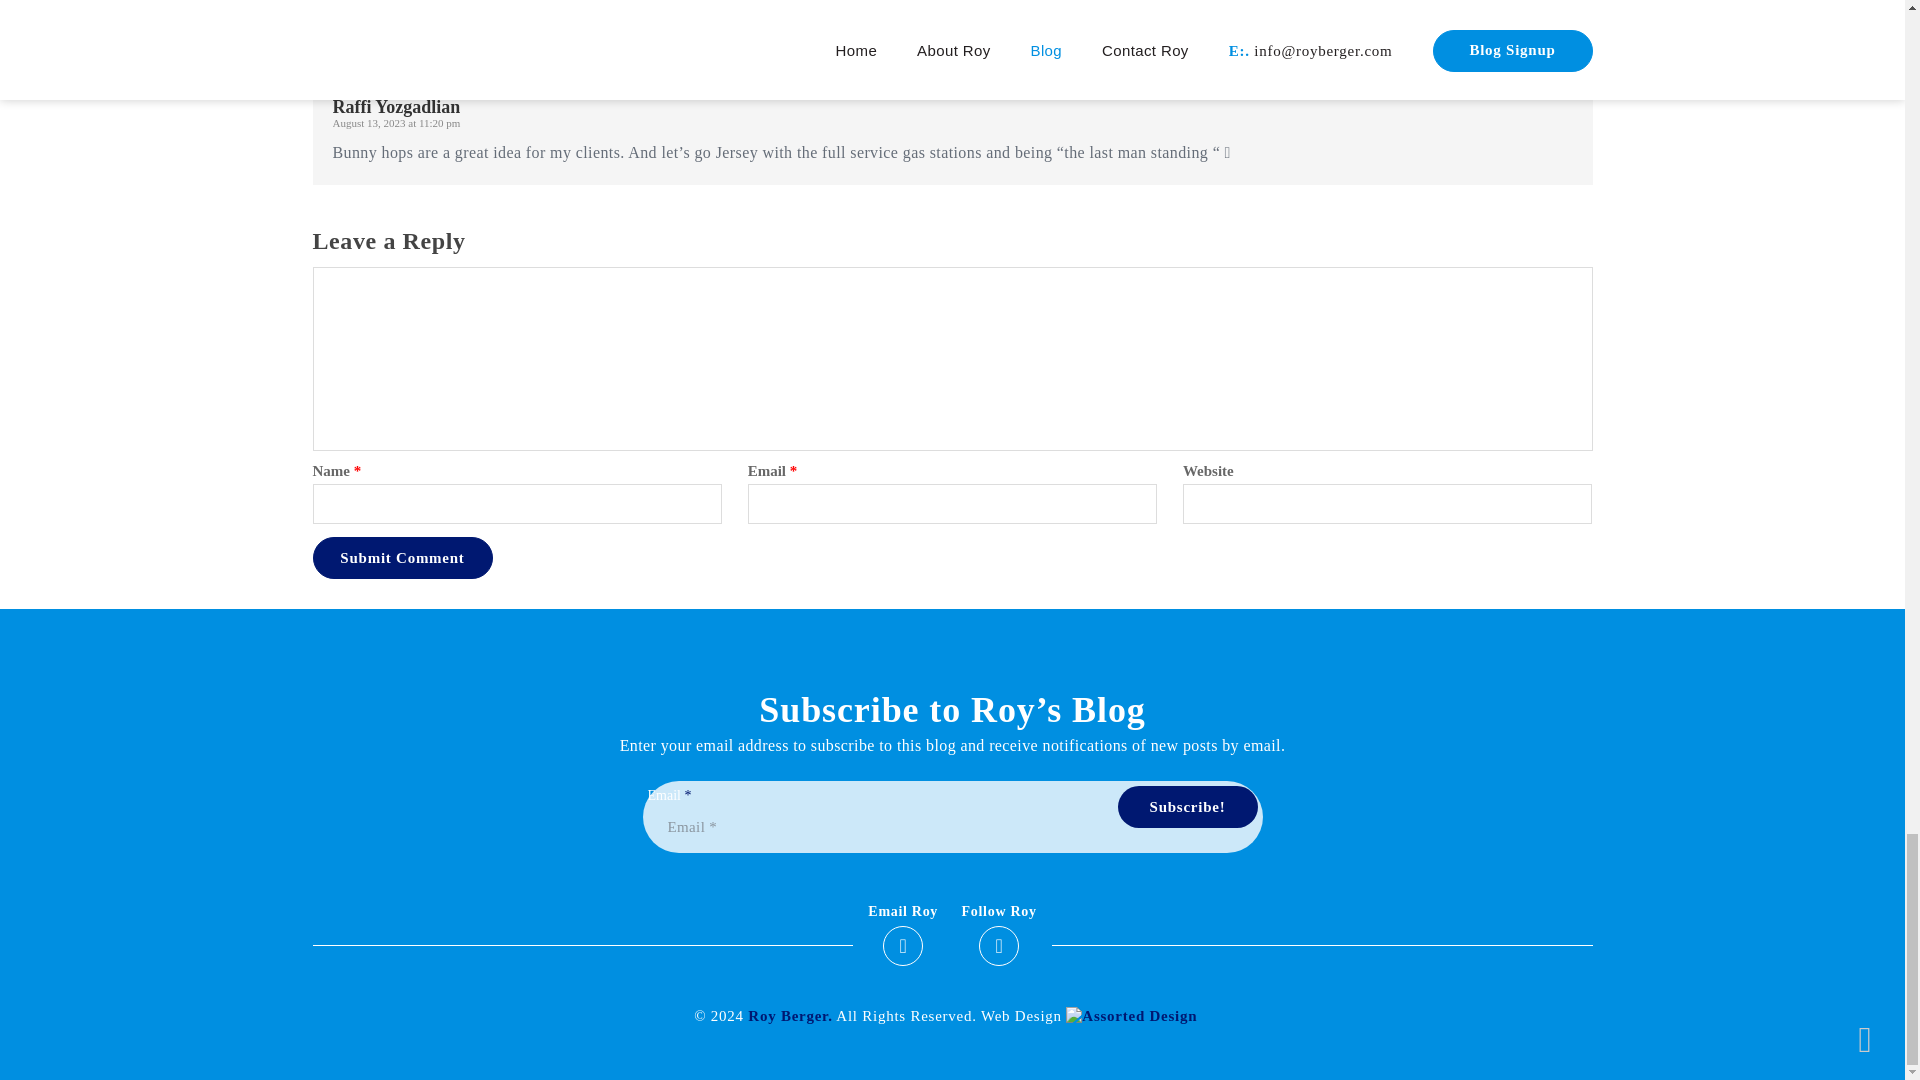  What do you see at coordinates (952, 826) in the screenshot?
I see `Email` at bounding box center [952, 826].